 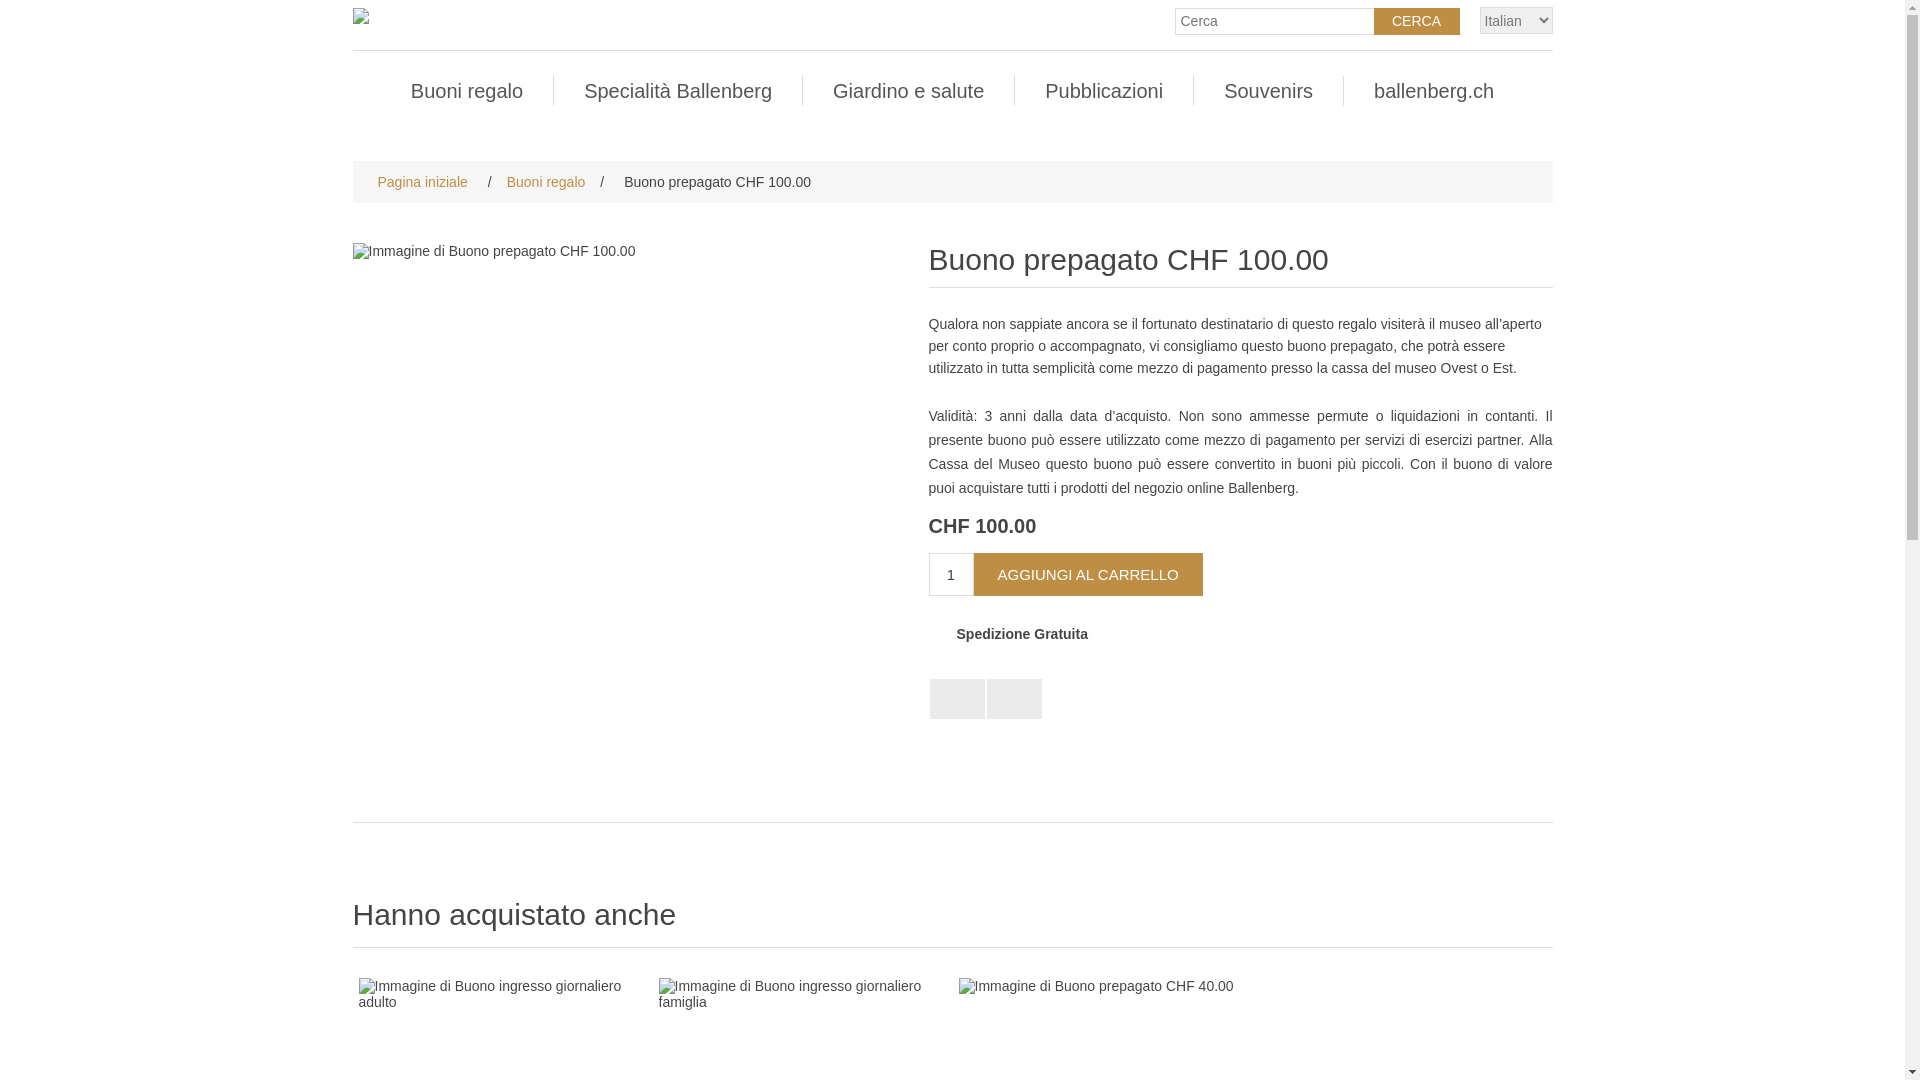 I want to click on Pagina iniziale, so click(x=422, y=182).